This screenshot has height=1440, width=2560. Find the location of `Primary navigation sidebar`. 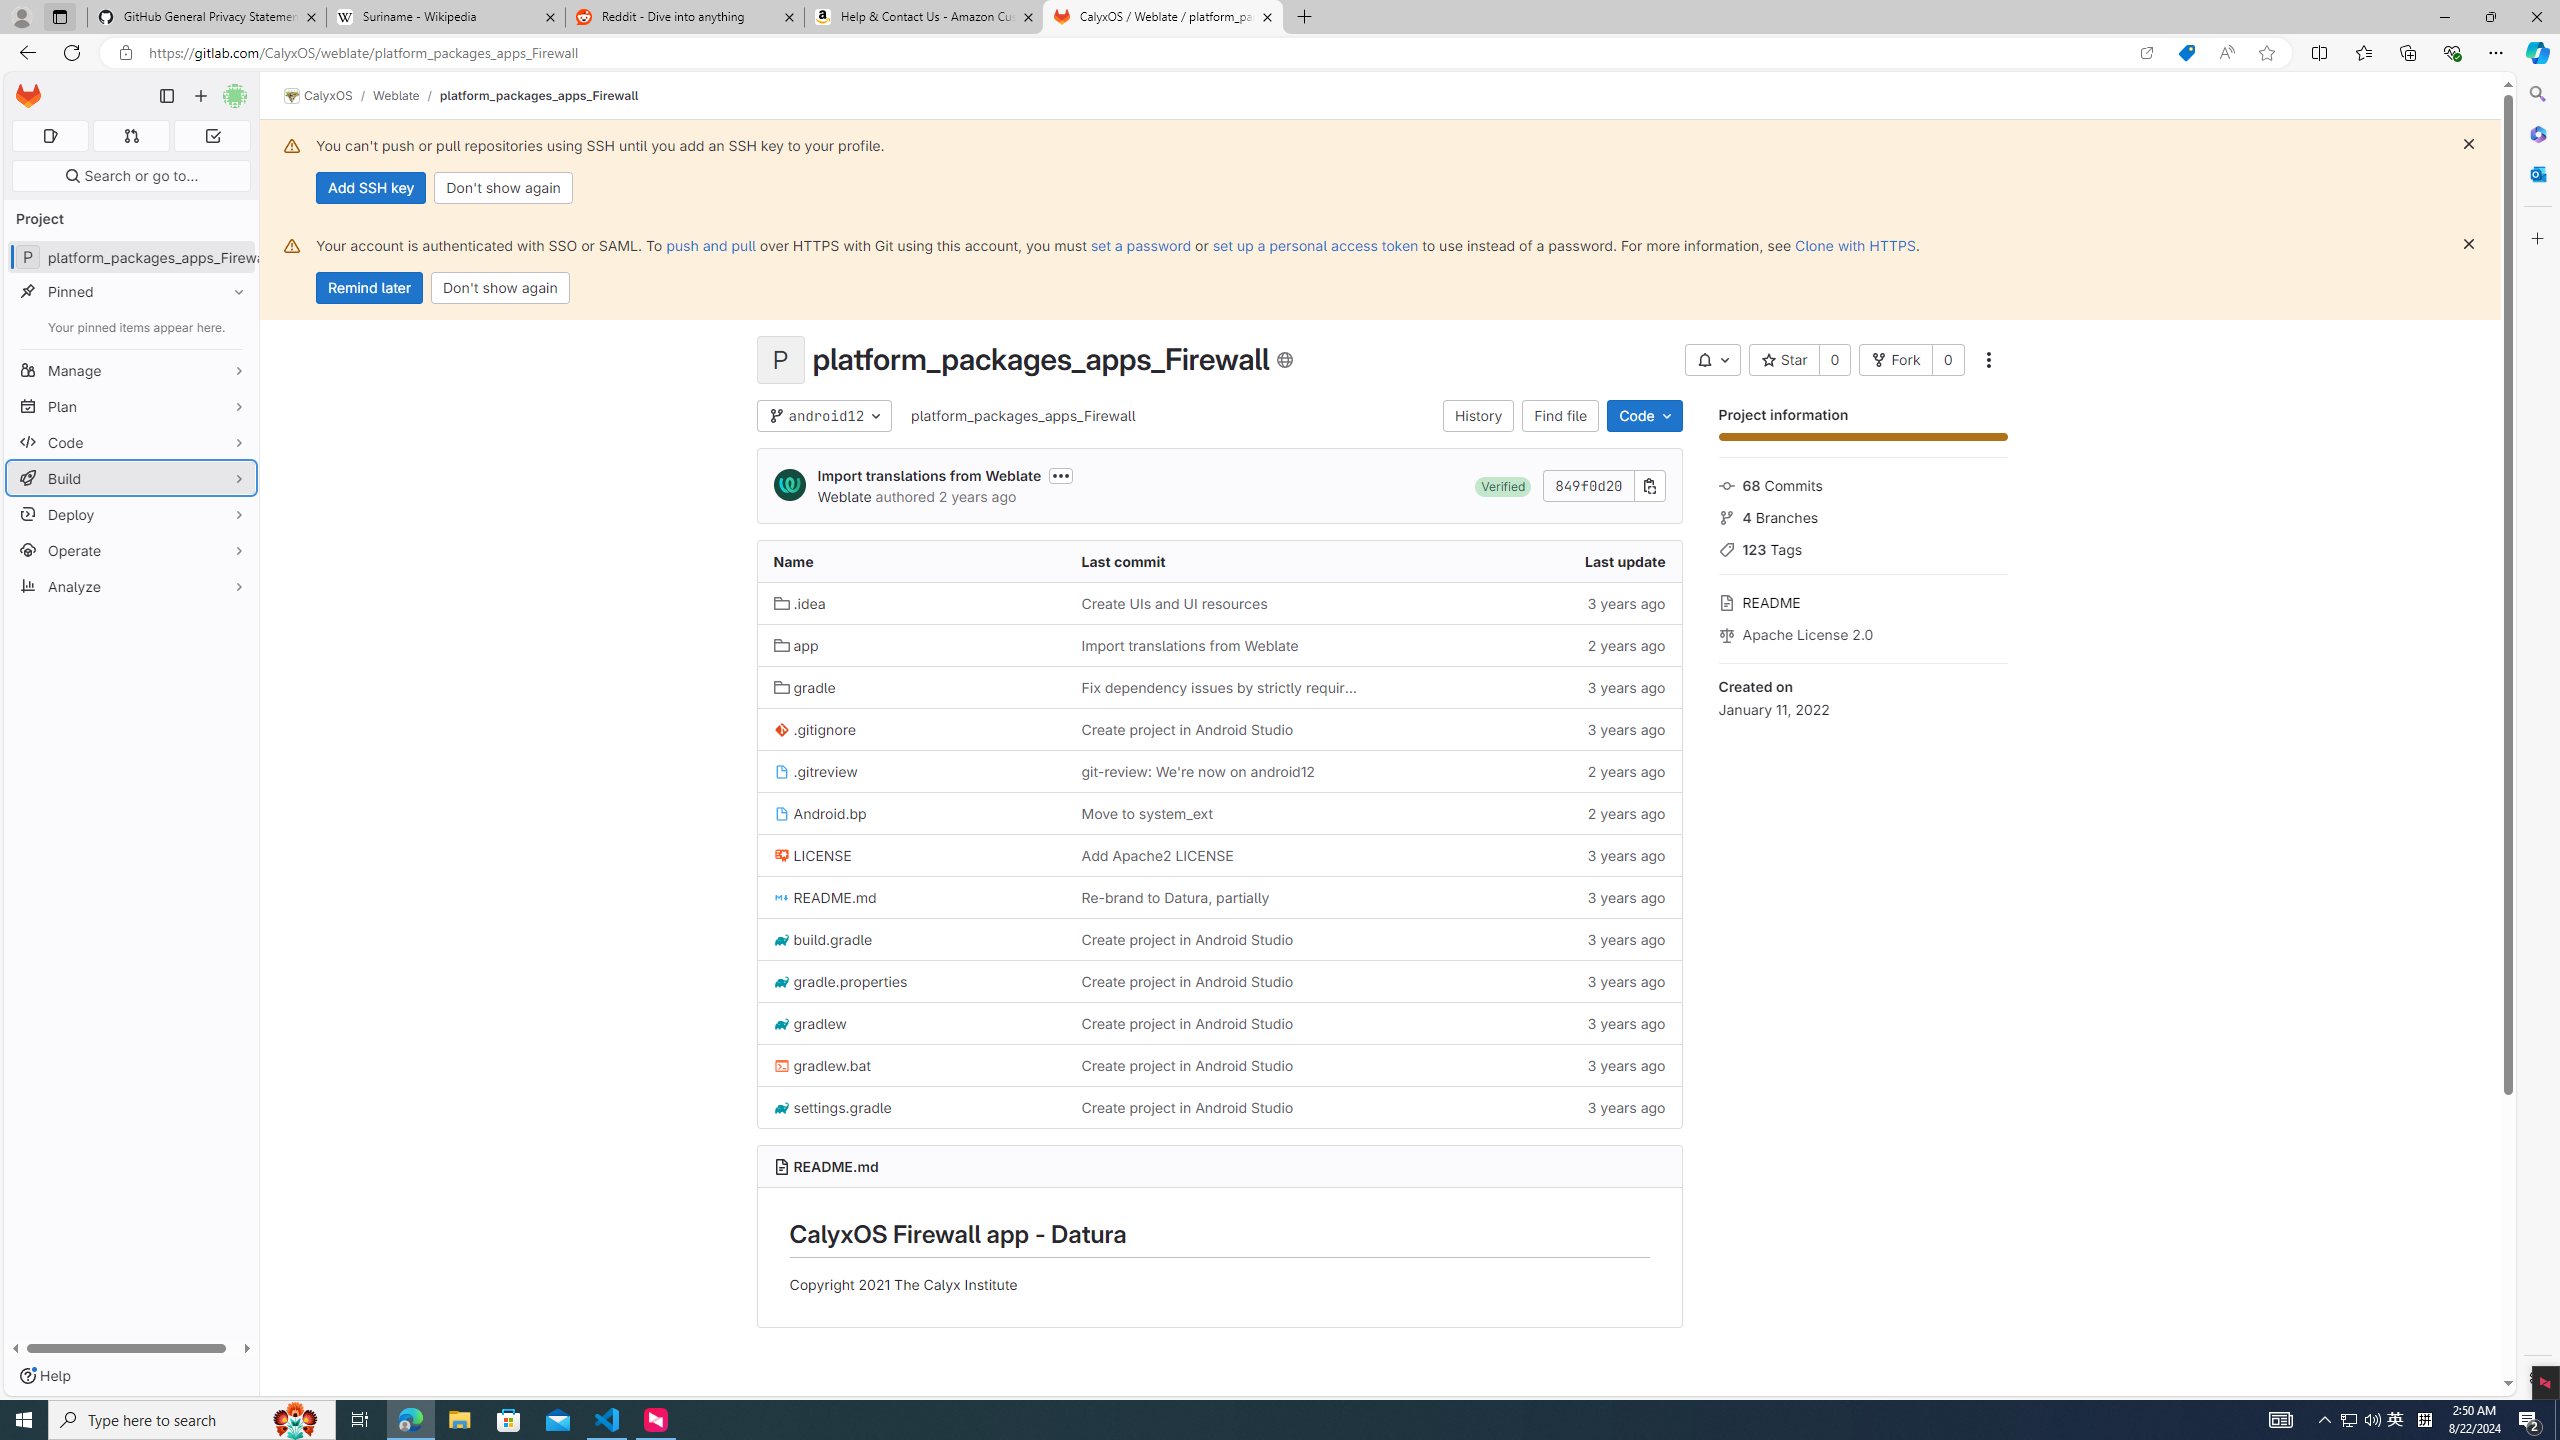

Primary navigation sidebar is located at coordinates (166, 96).